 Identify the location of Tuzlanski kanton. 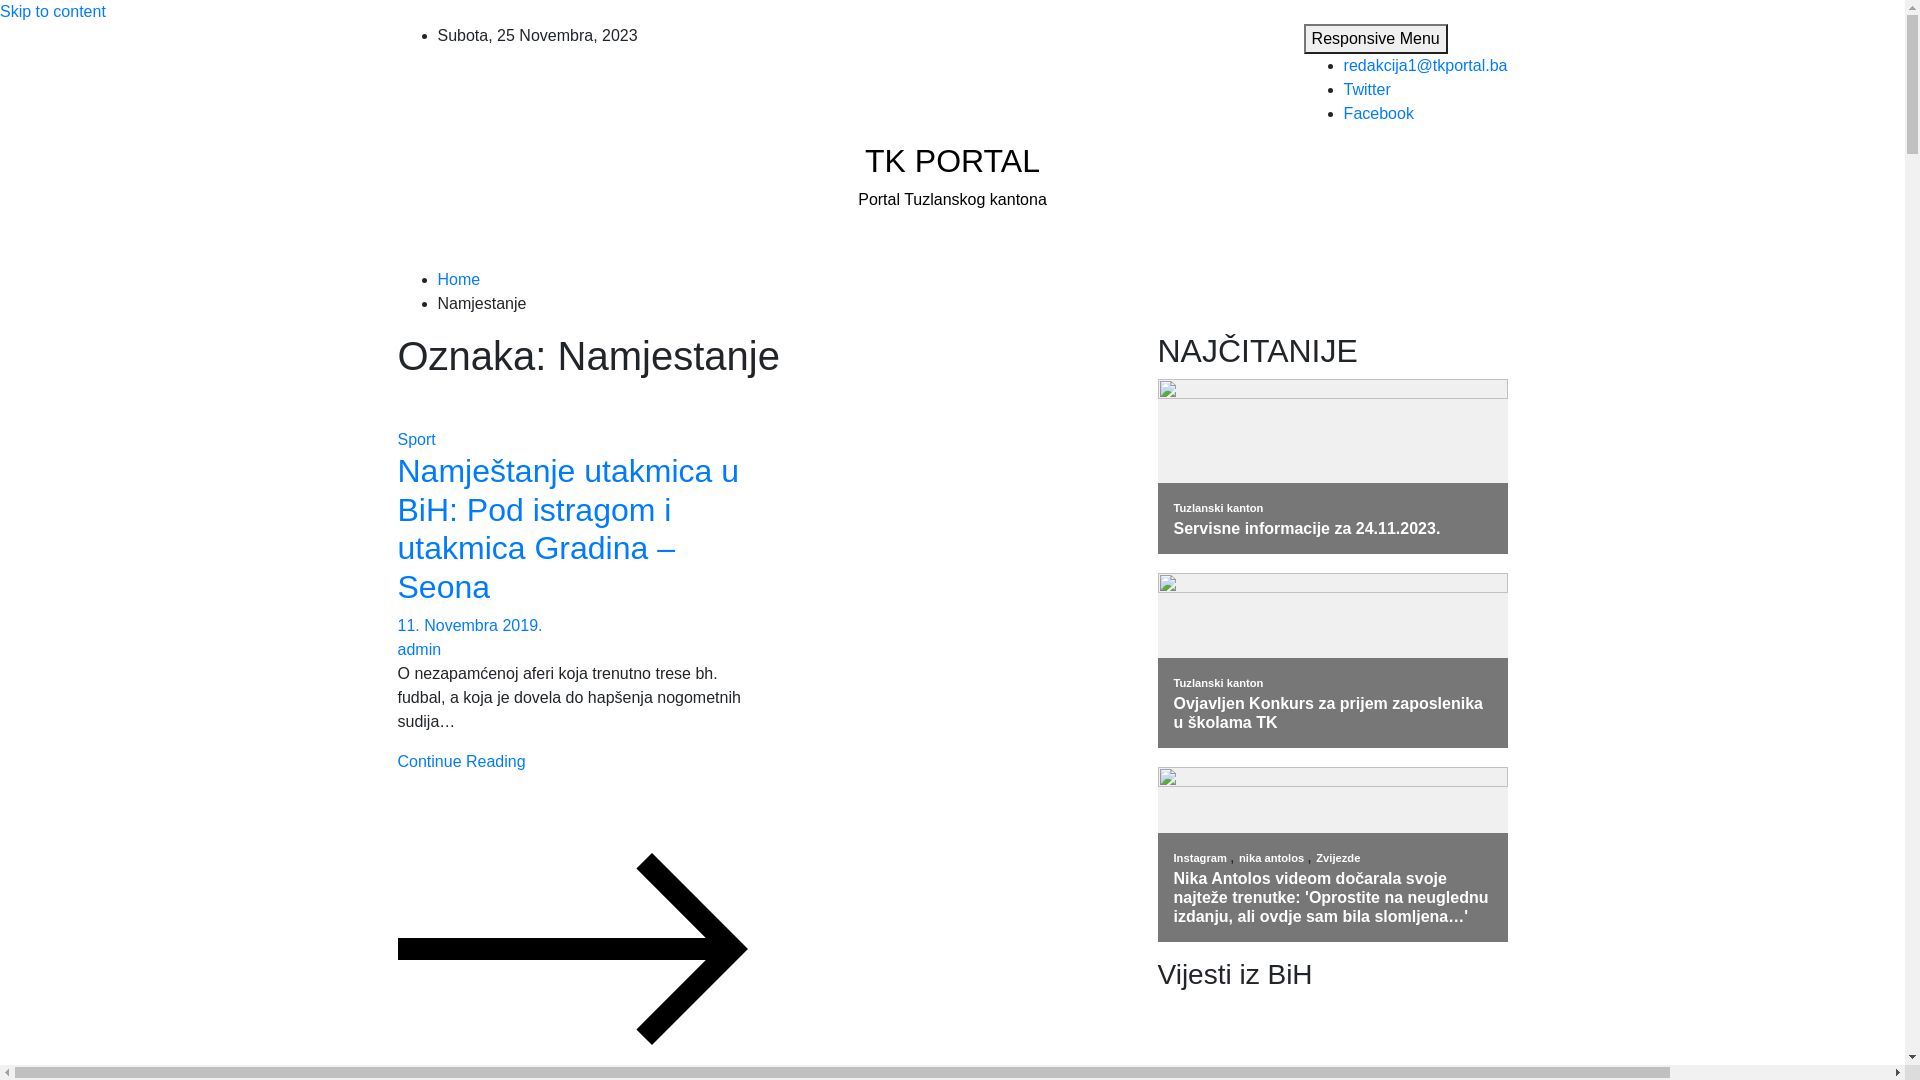
(1219, 508).